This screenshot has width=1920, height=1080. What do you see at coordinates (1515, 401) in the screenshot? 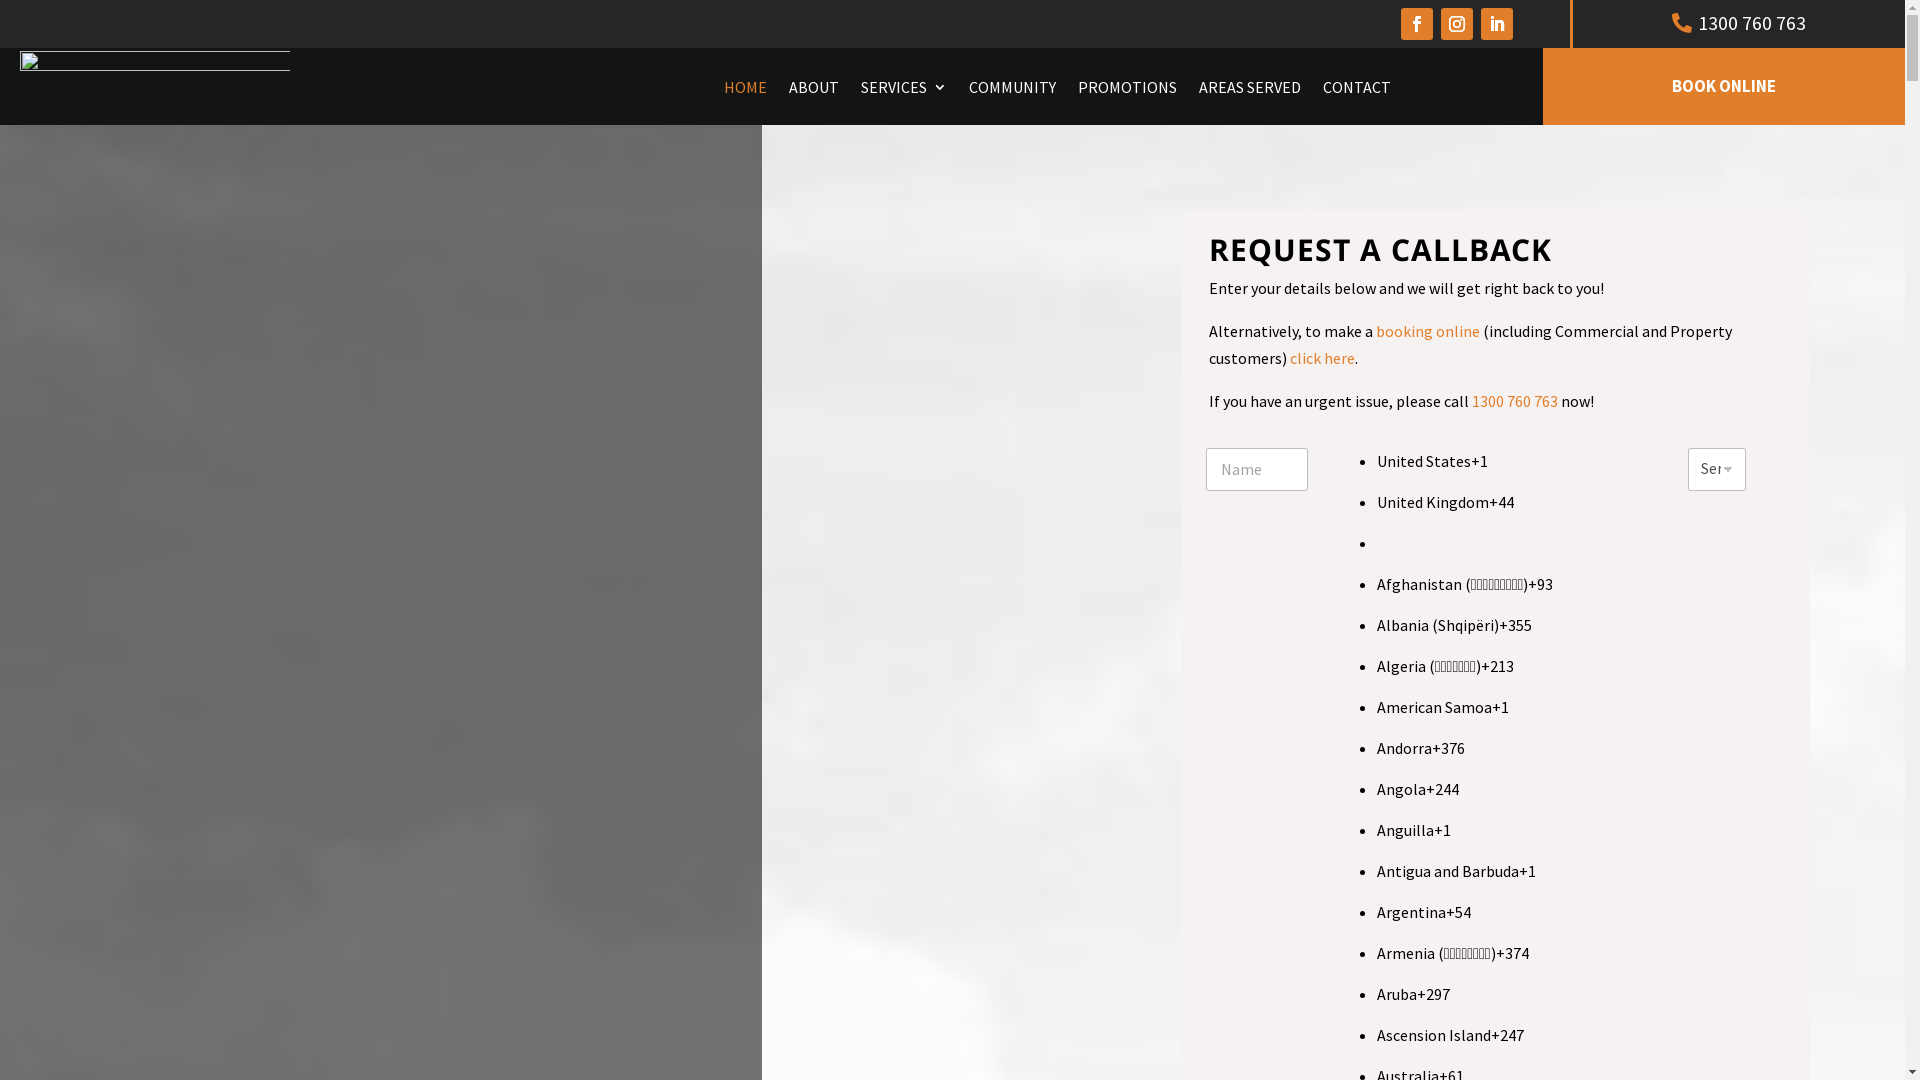
I see `1300 760 763` at bounding box center [1515, 401].